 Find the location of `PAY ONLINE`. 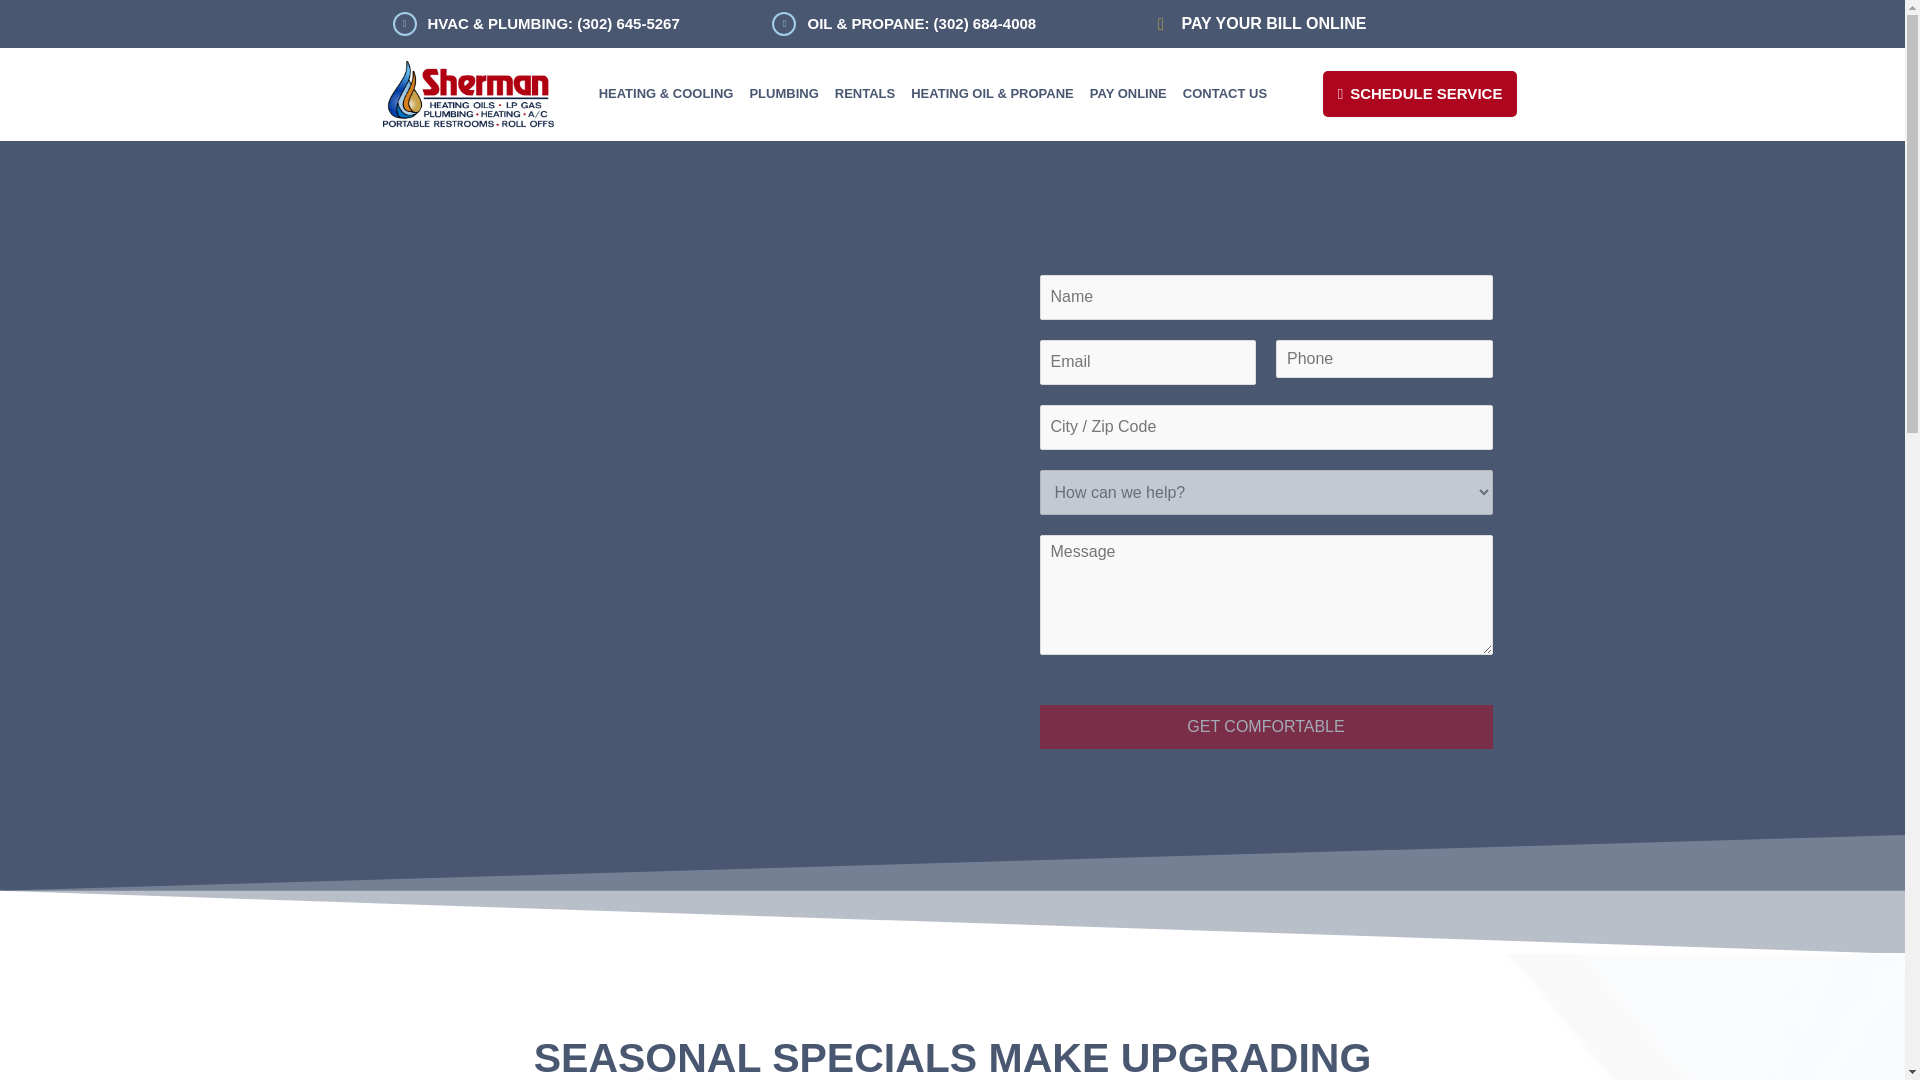

PAY ONLINE is located at coordinates (1128, 94).